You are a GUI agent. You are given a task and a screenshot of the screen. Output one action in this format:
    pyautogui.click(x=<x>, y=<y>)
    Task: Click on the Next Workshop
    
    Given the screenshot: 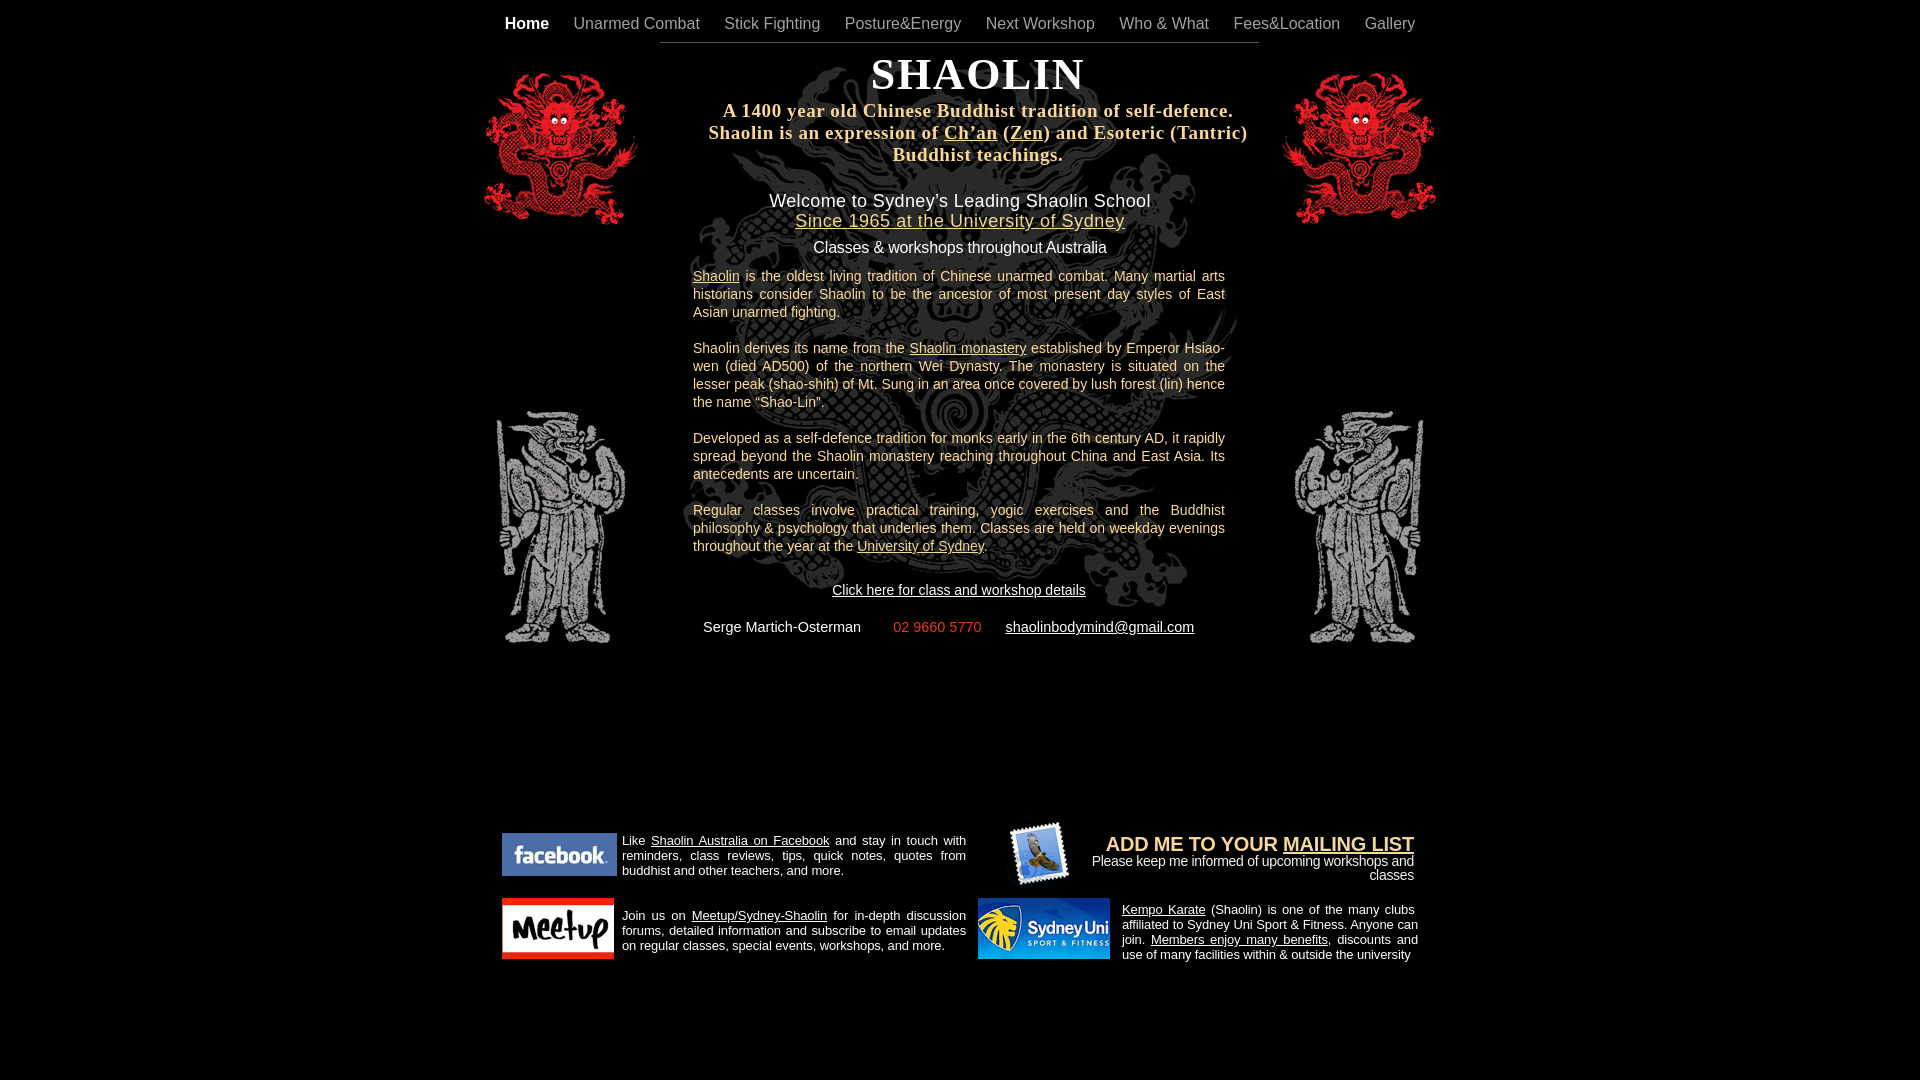 What is the action you would take?
    pyautogui.click(x=1043, y=24)
    